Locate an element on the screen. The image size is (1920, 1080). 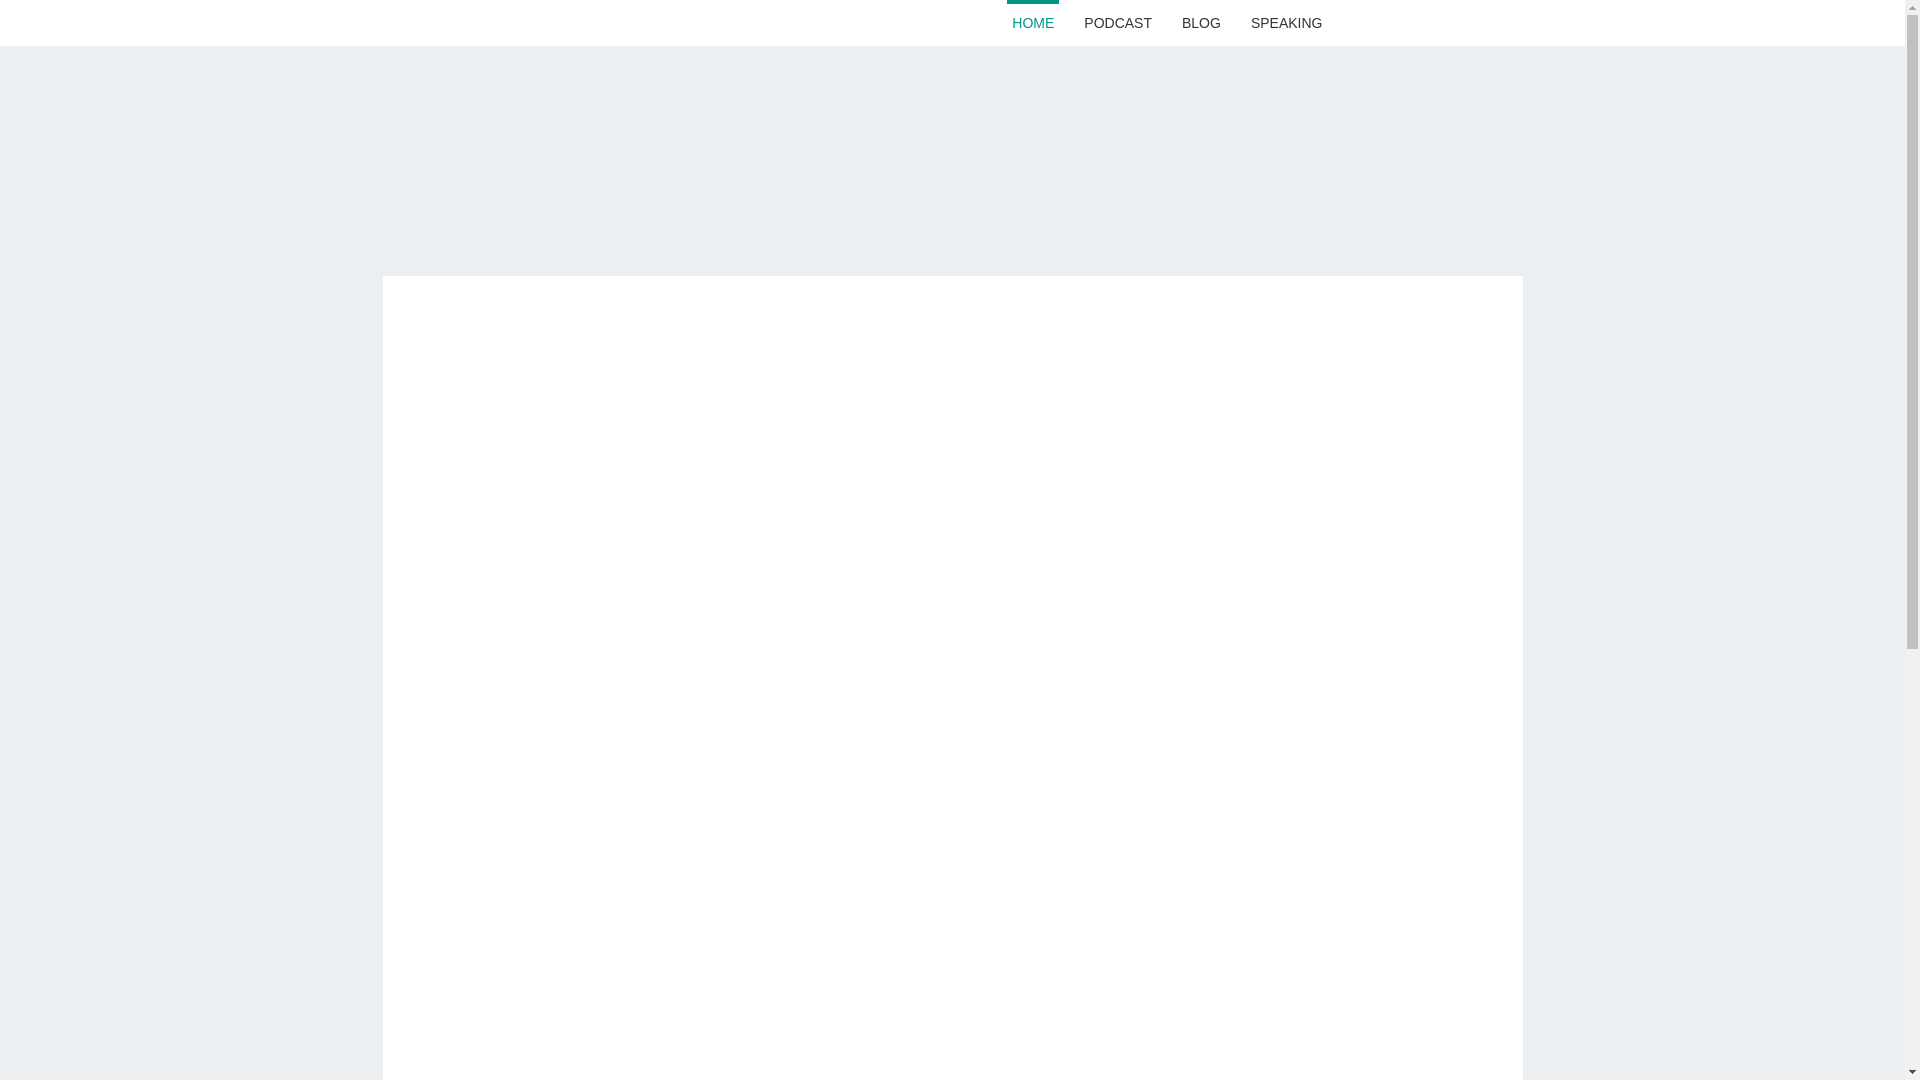
HOME is located at coordinates (1032, 23).